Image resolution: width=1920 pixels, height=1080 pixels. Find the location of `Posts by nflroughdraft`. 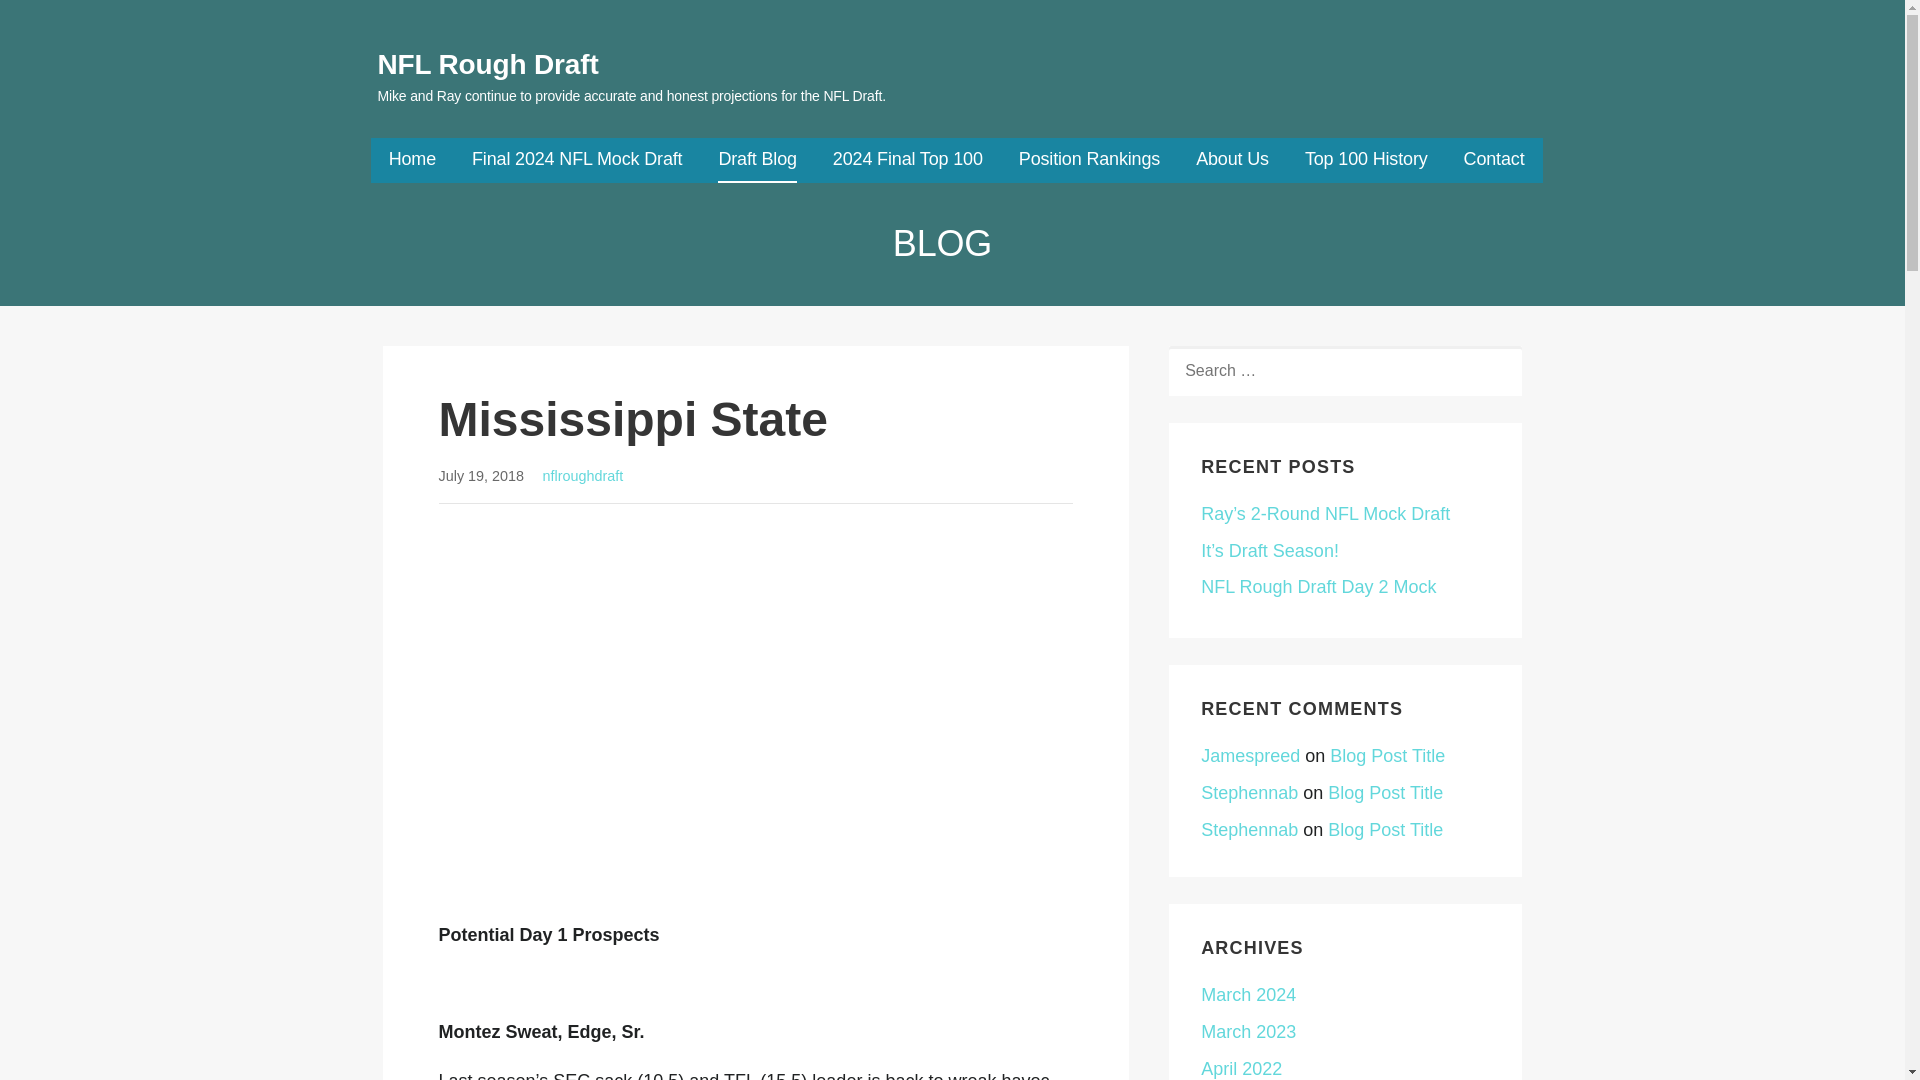

Posts by nflroughdraft is located at coordinates (582, 475).